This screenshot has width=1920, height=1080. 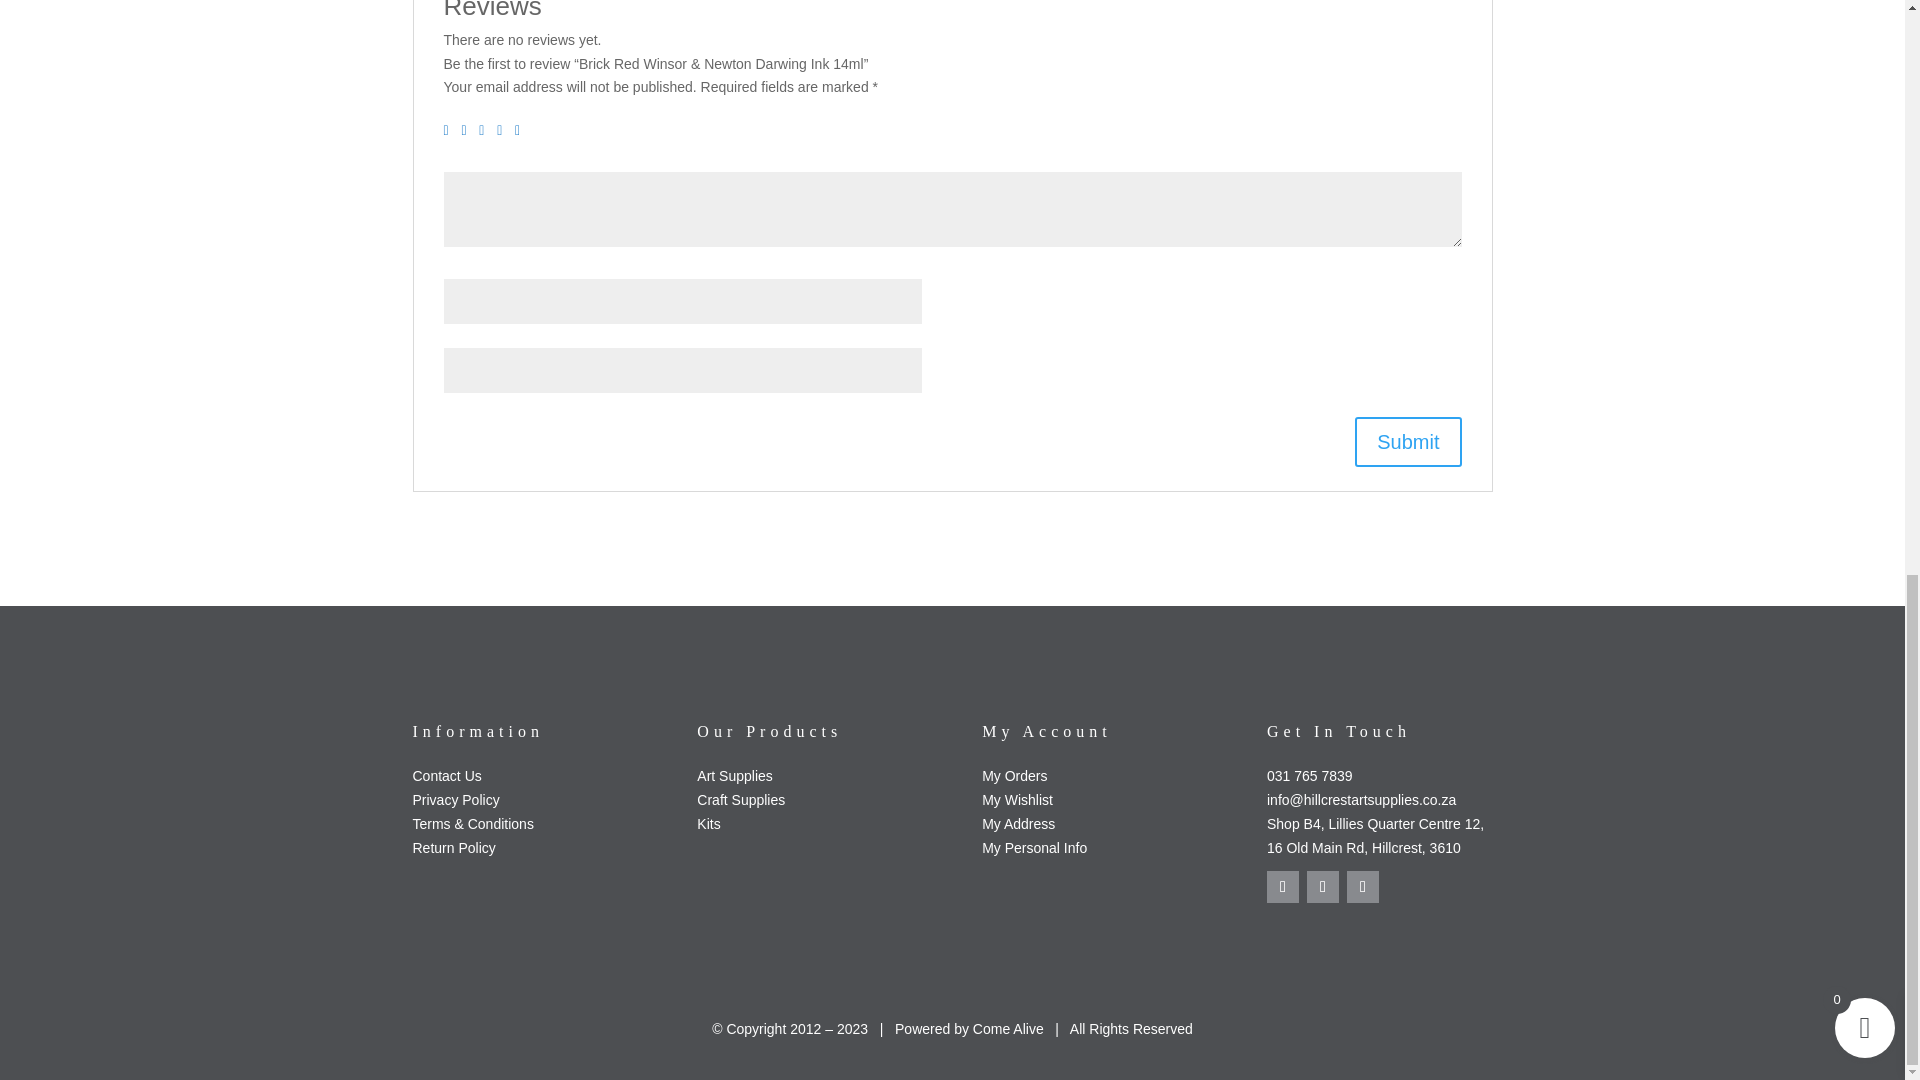 What do you see at coordinates (1362, 886) in the screenshot?
I see `Follow on Pinterest` at bounding box center [1362, 886].